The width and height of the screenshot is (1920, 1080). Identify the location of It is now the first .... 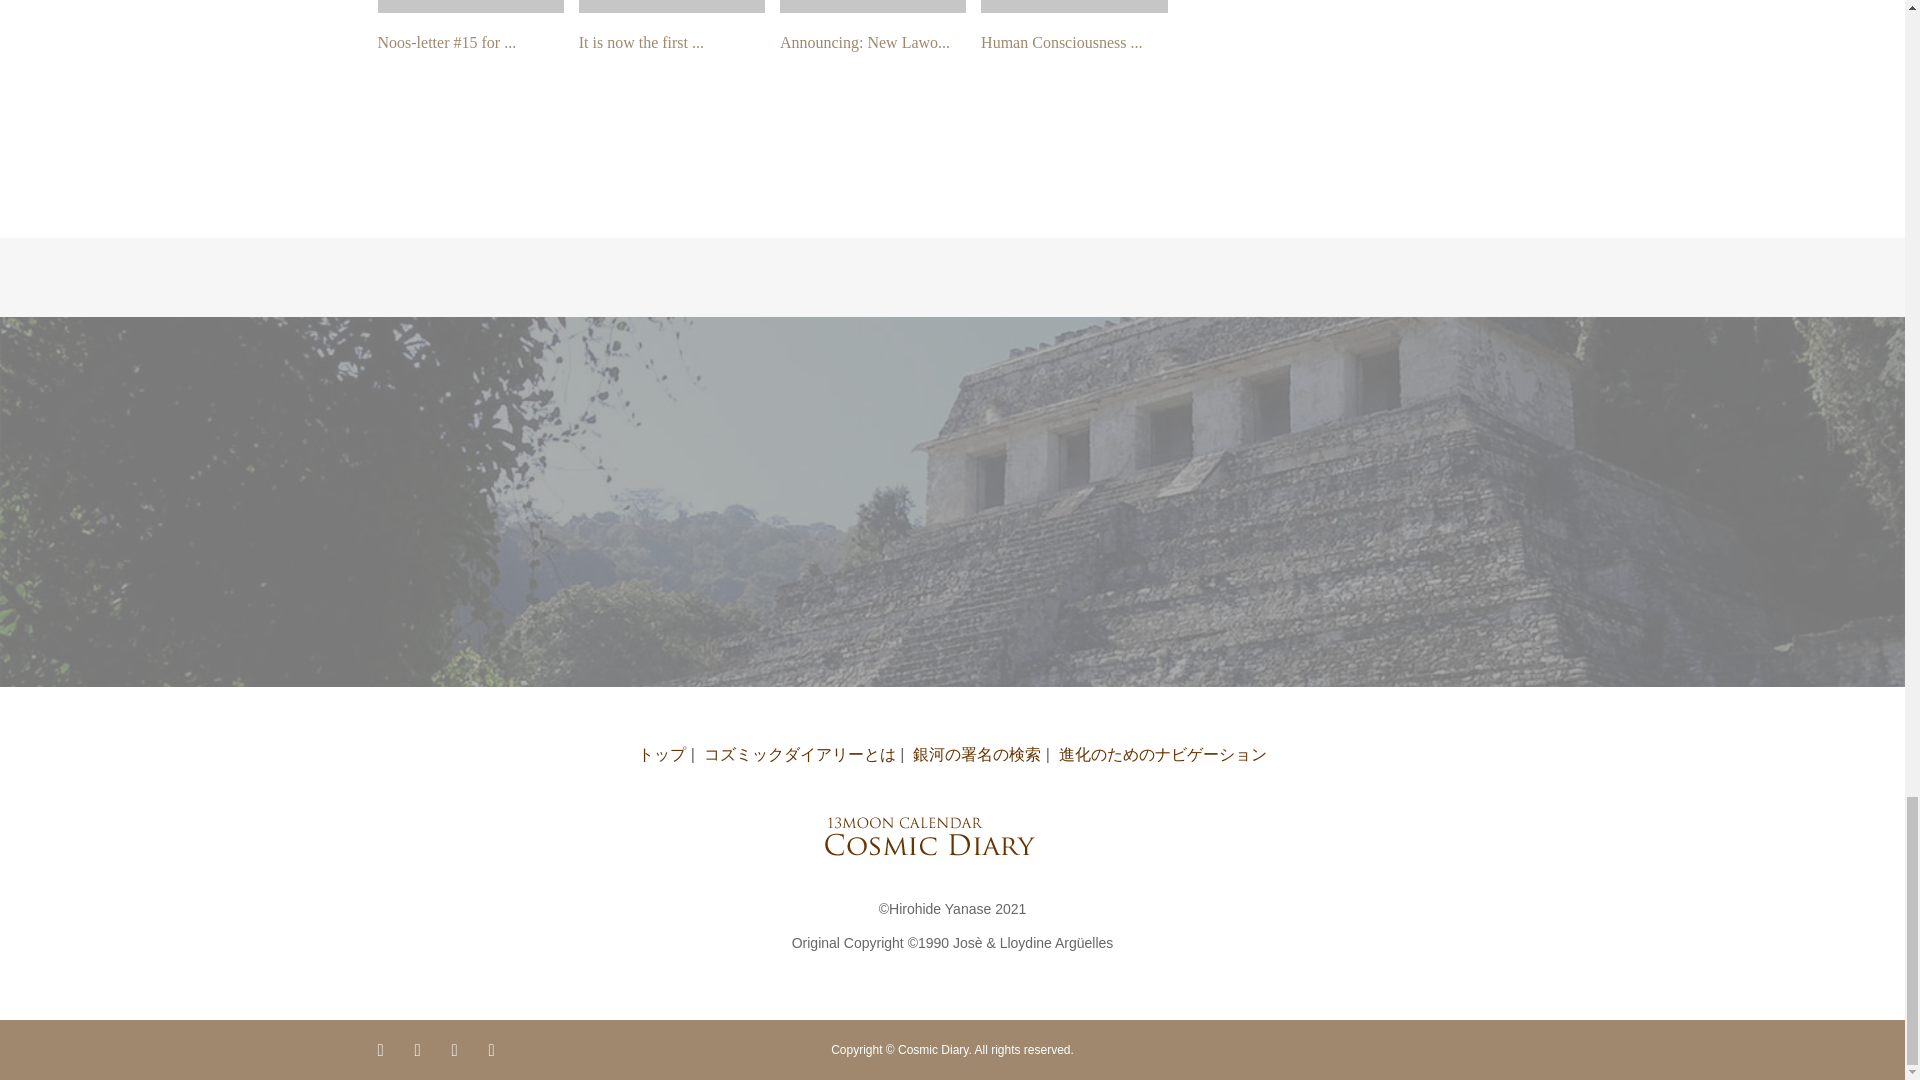
(642, 42).